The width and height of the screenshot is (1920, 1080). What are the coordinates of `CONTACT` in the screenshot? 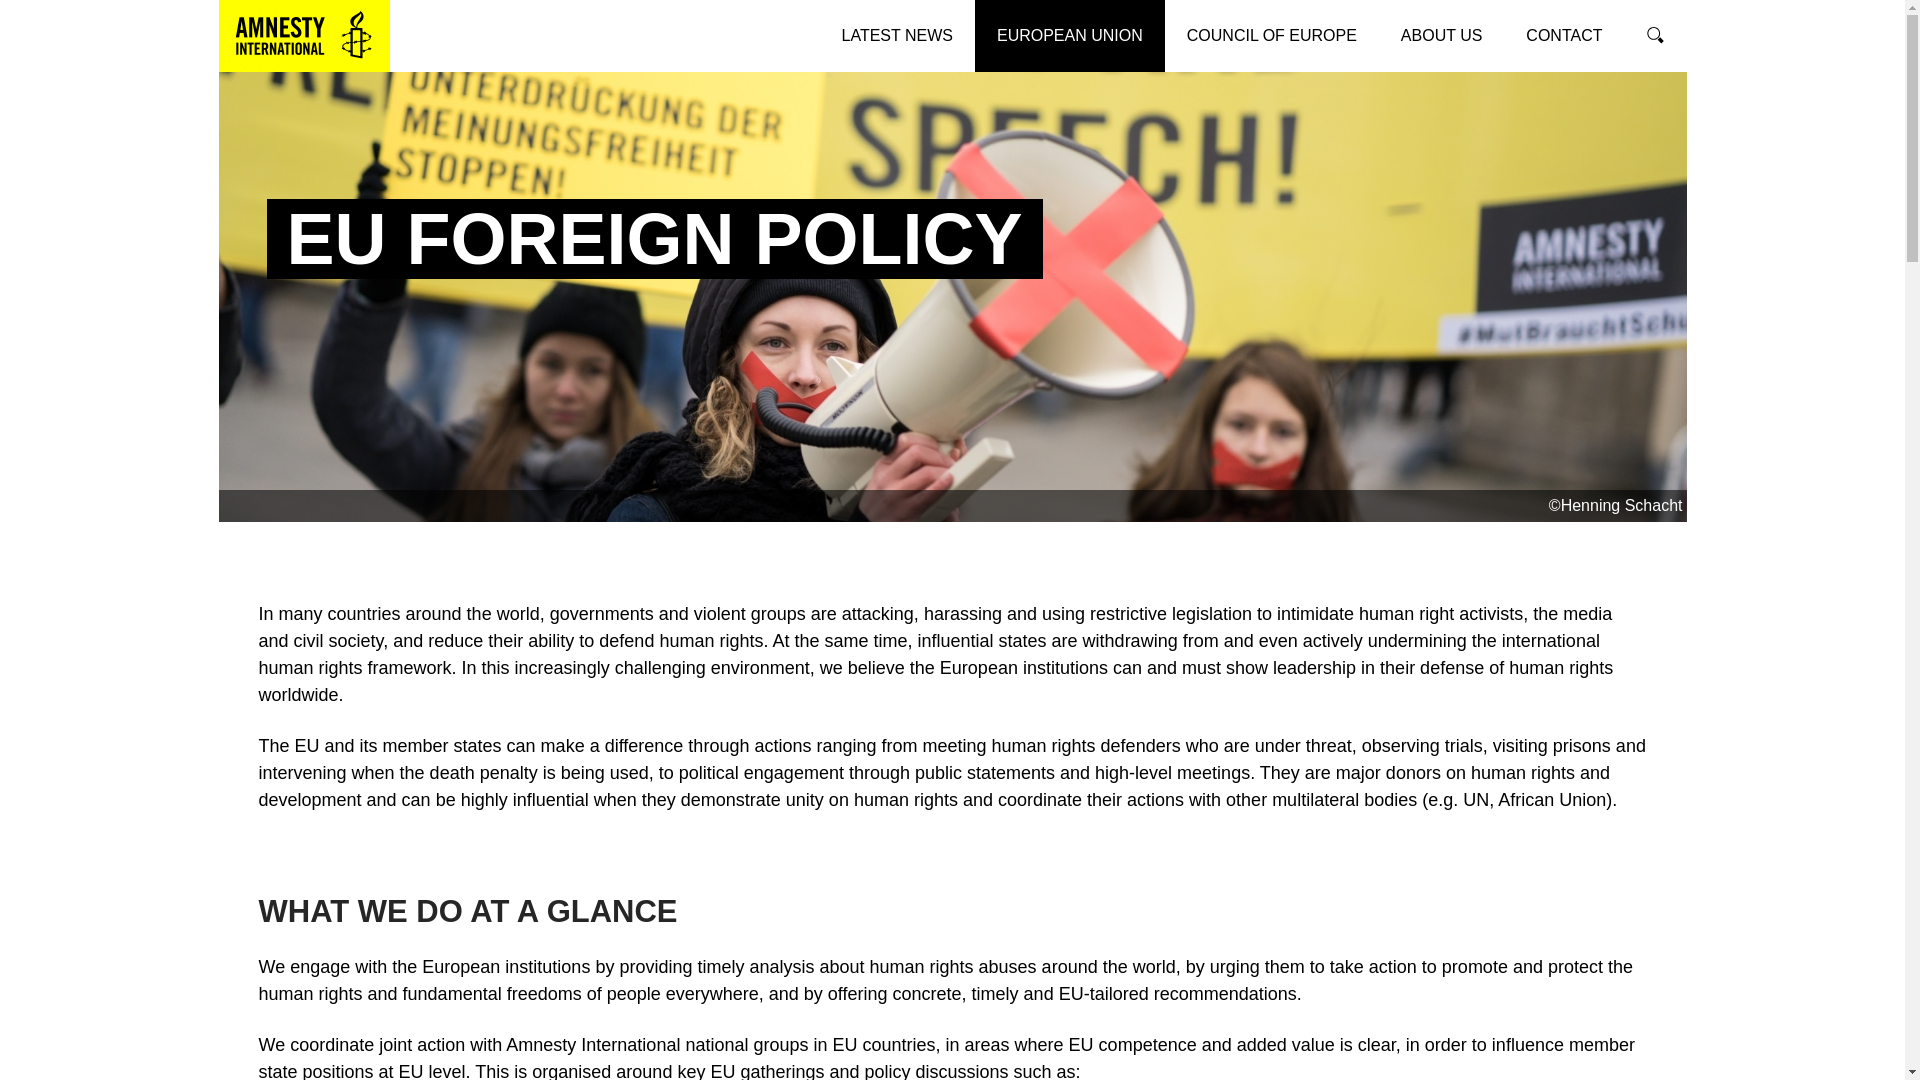 It's located at (1564, 36).